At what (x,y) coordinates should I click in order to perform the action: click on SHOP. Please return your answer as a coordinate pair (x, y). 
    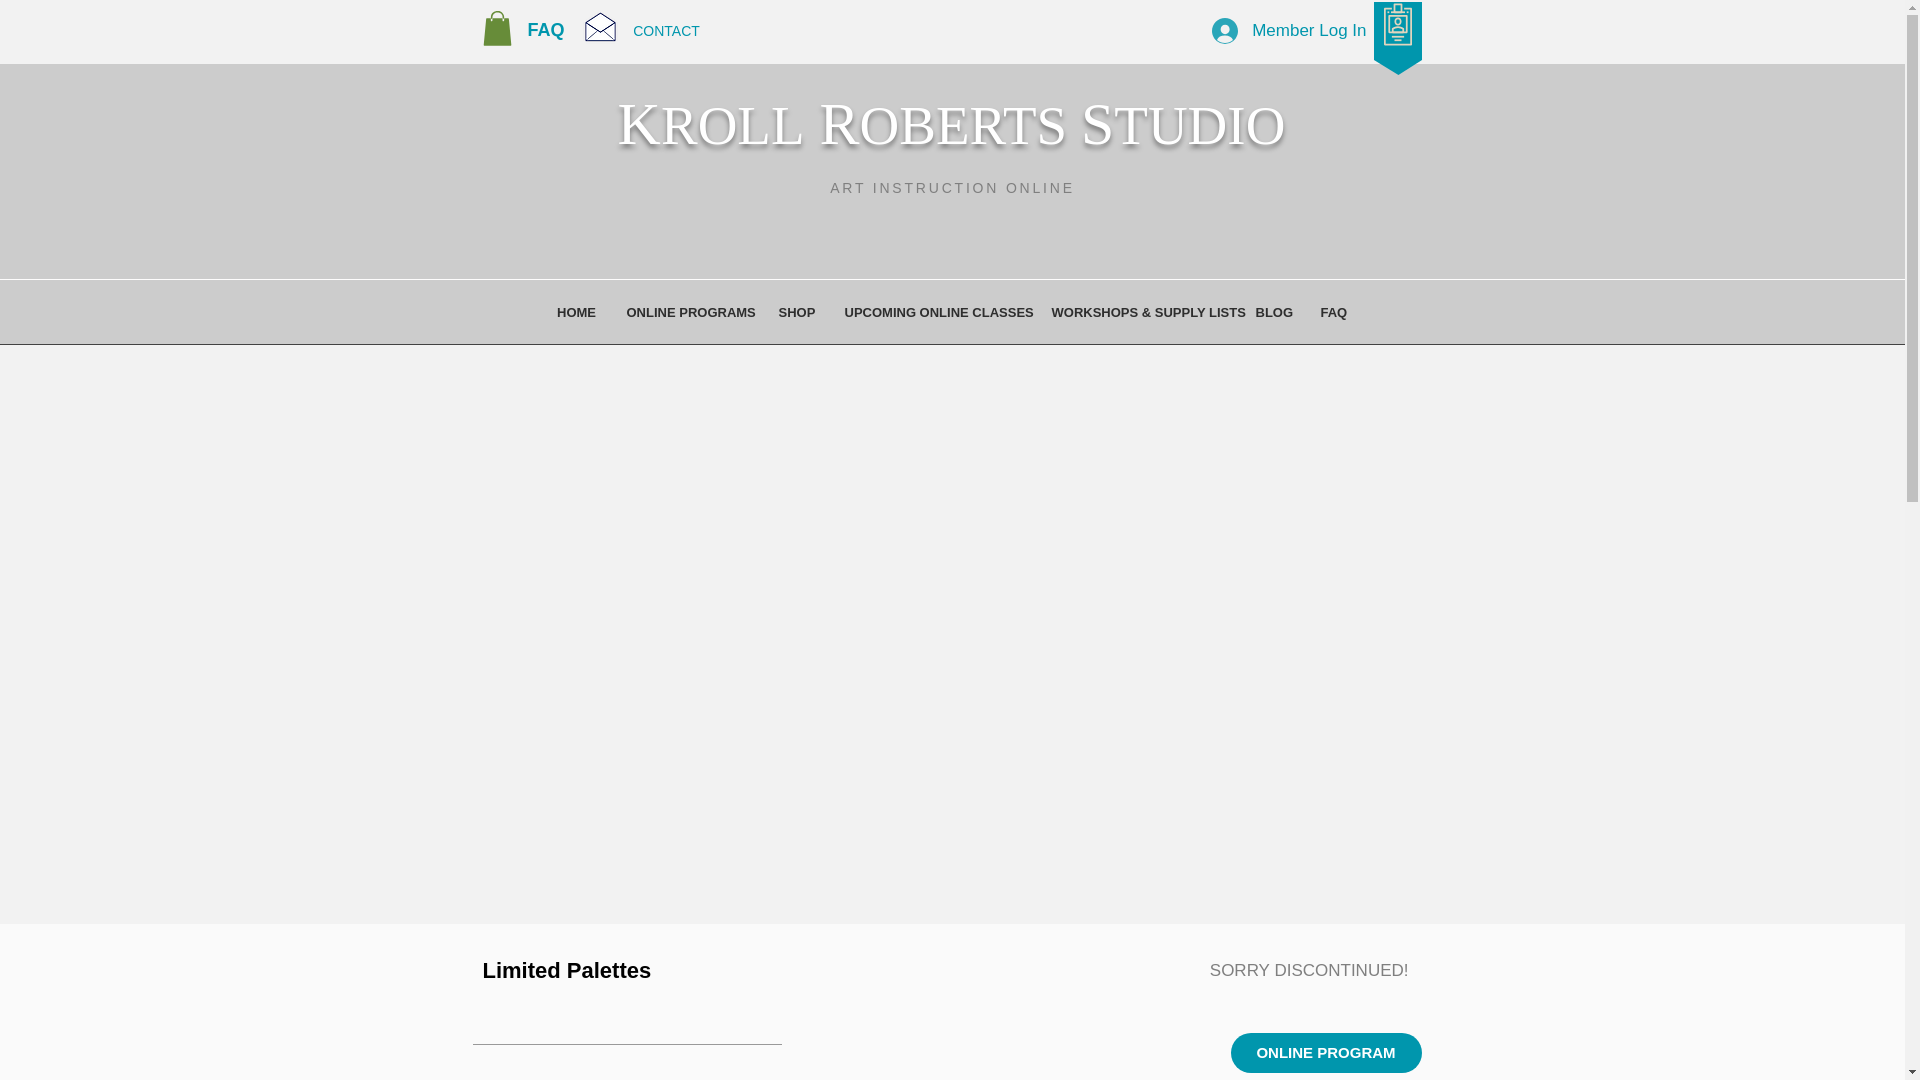
    Looking at the image, I should click on (796, 312).